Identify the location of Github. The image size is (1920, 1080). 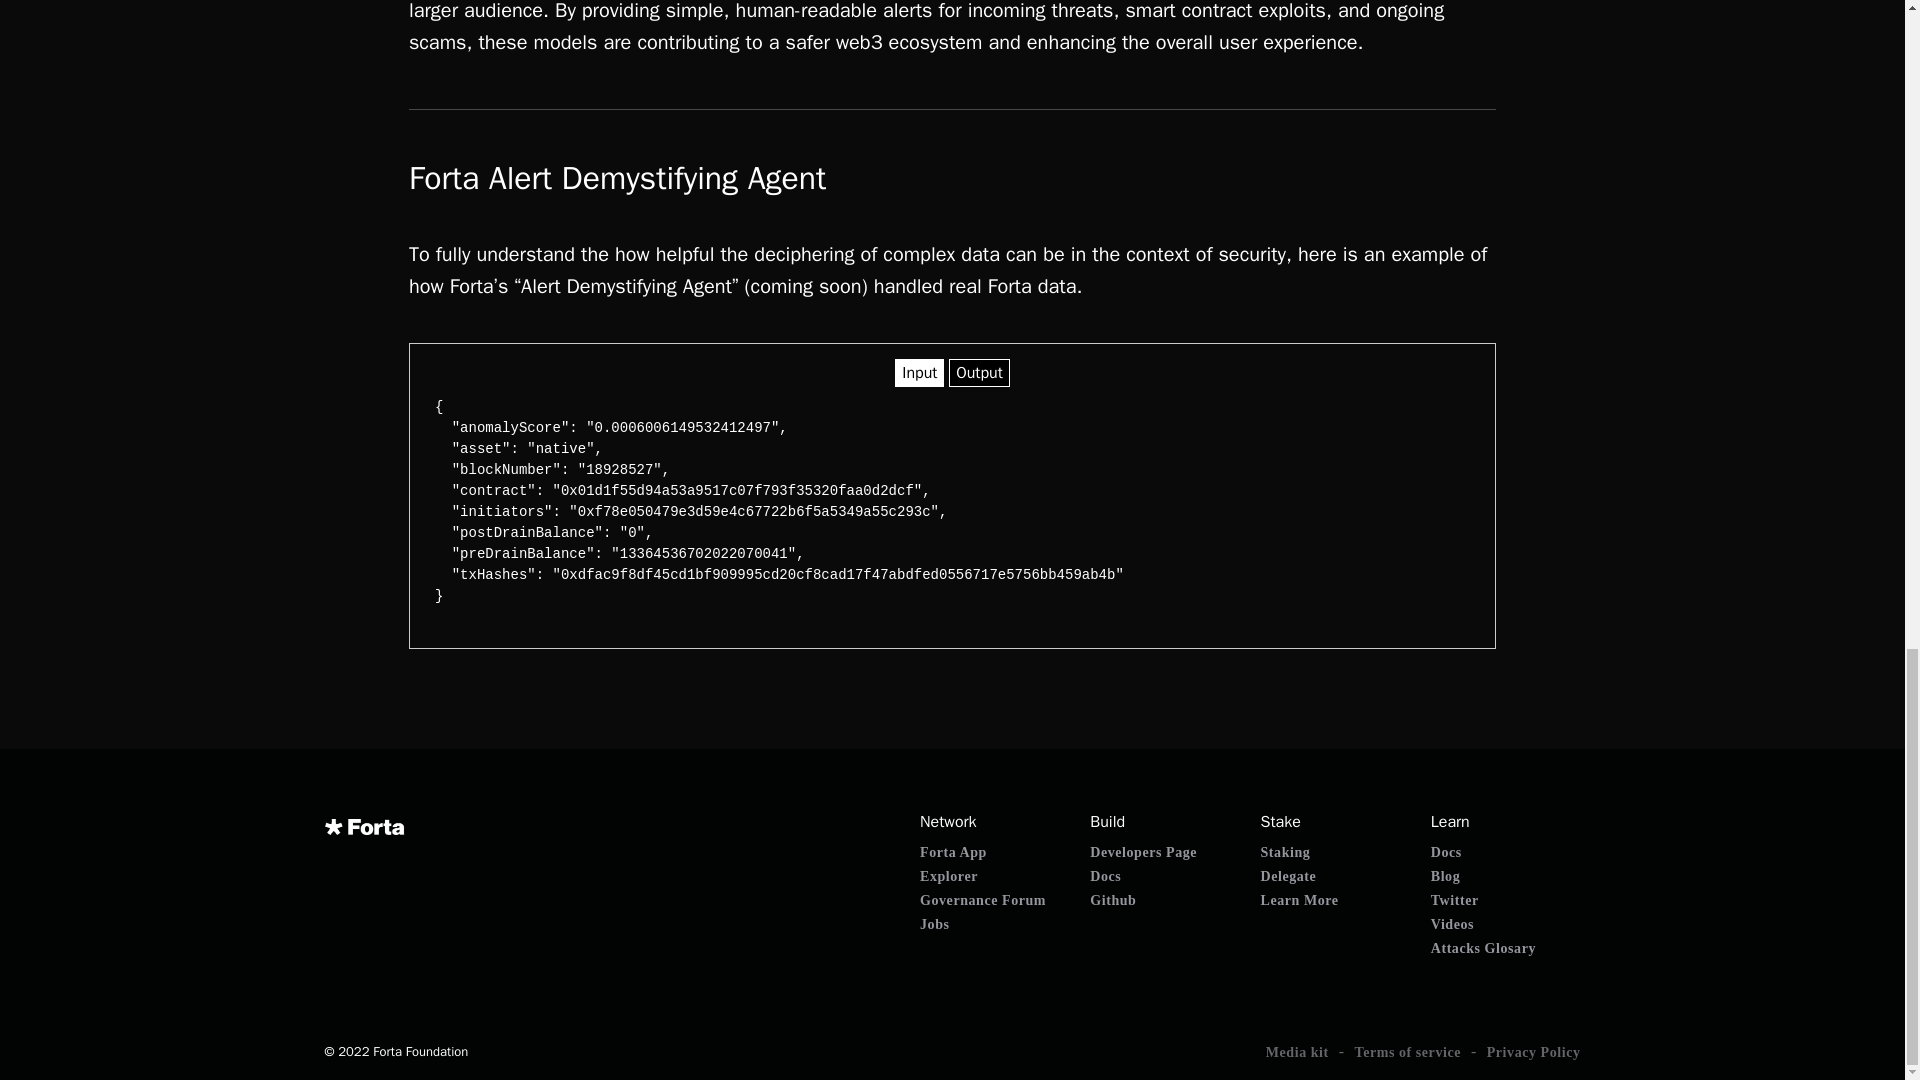
(1113, 900).